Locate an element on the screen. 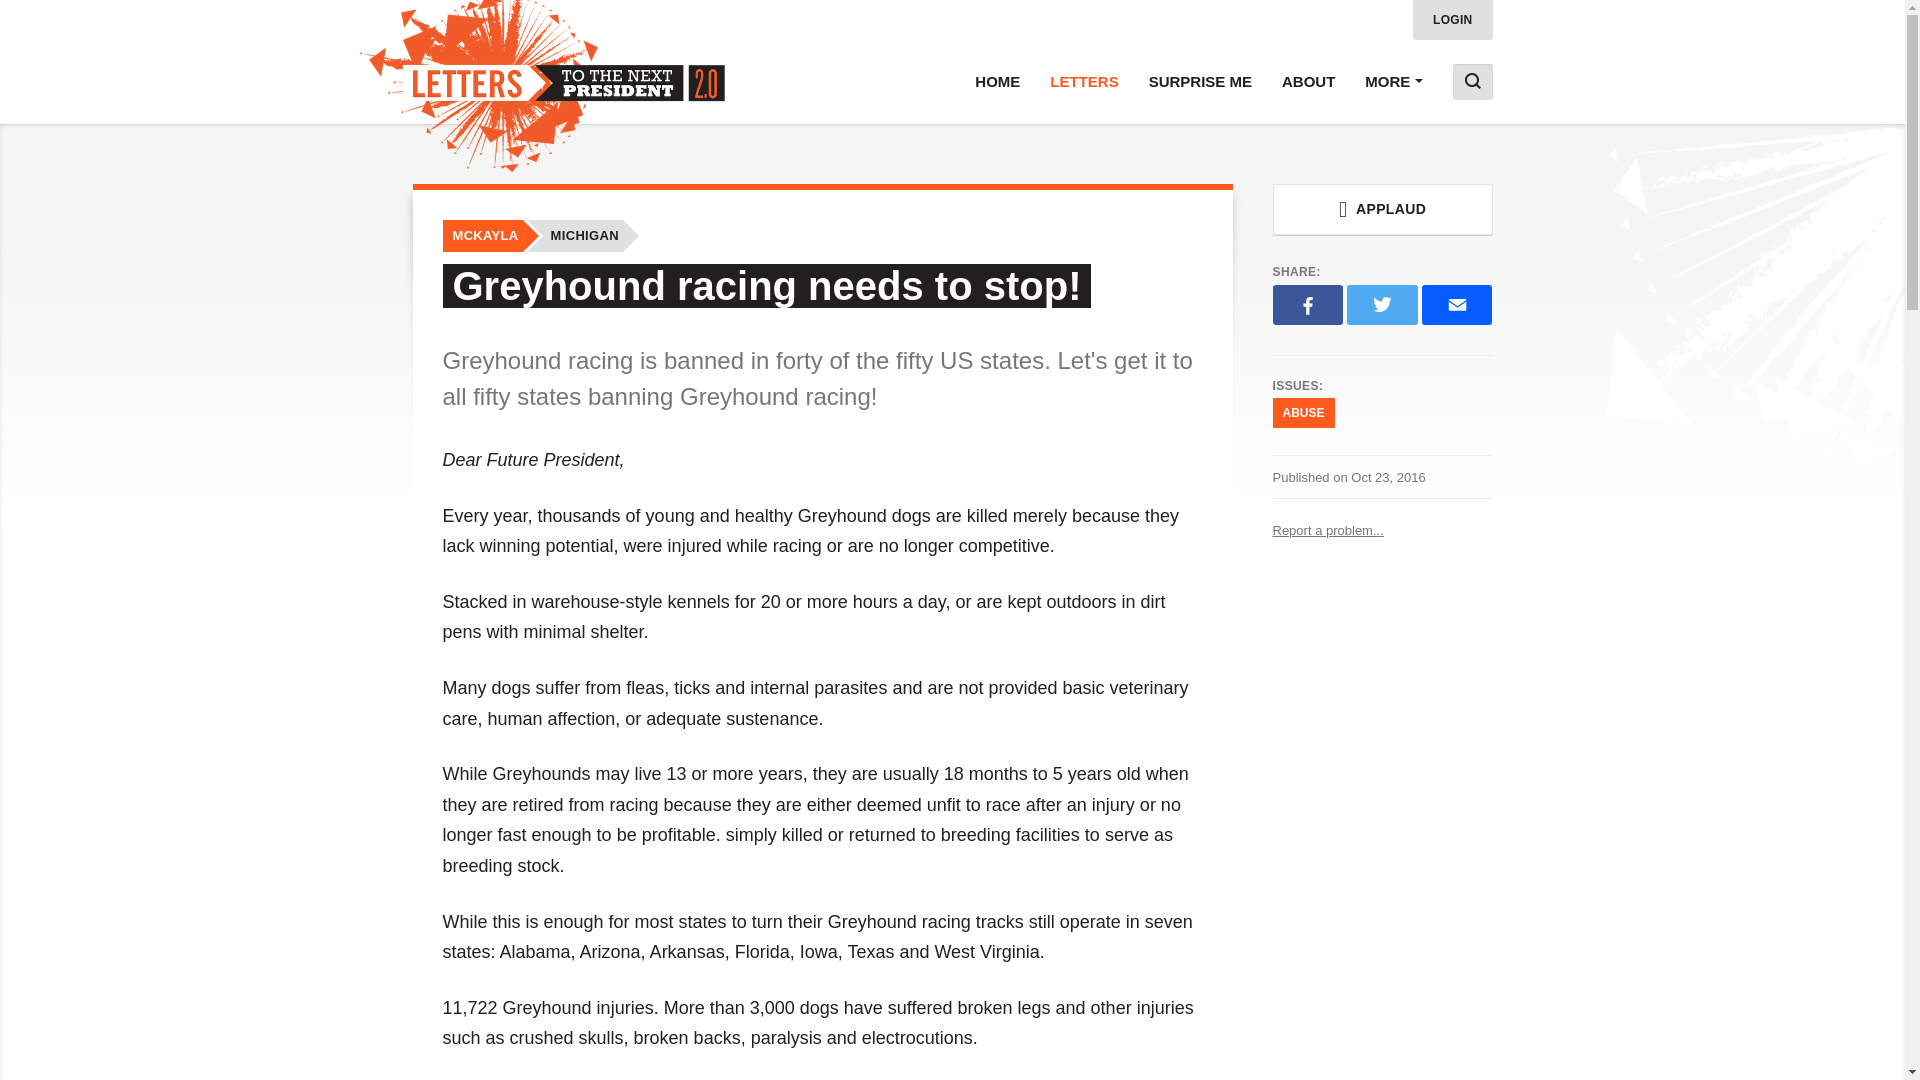 This screenshot has width=1920, height=1080. ABUSE is located at coordinates (1302, 412).